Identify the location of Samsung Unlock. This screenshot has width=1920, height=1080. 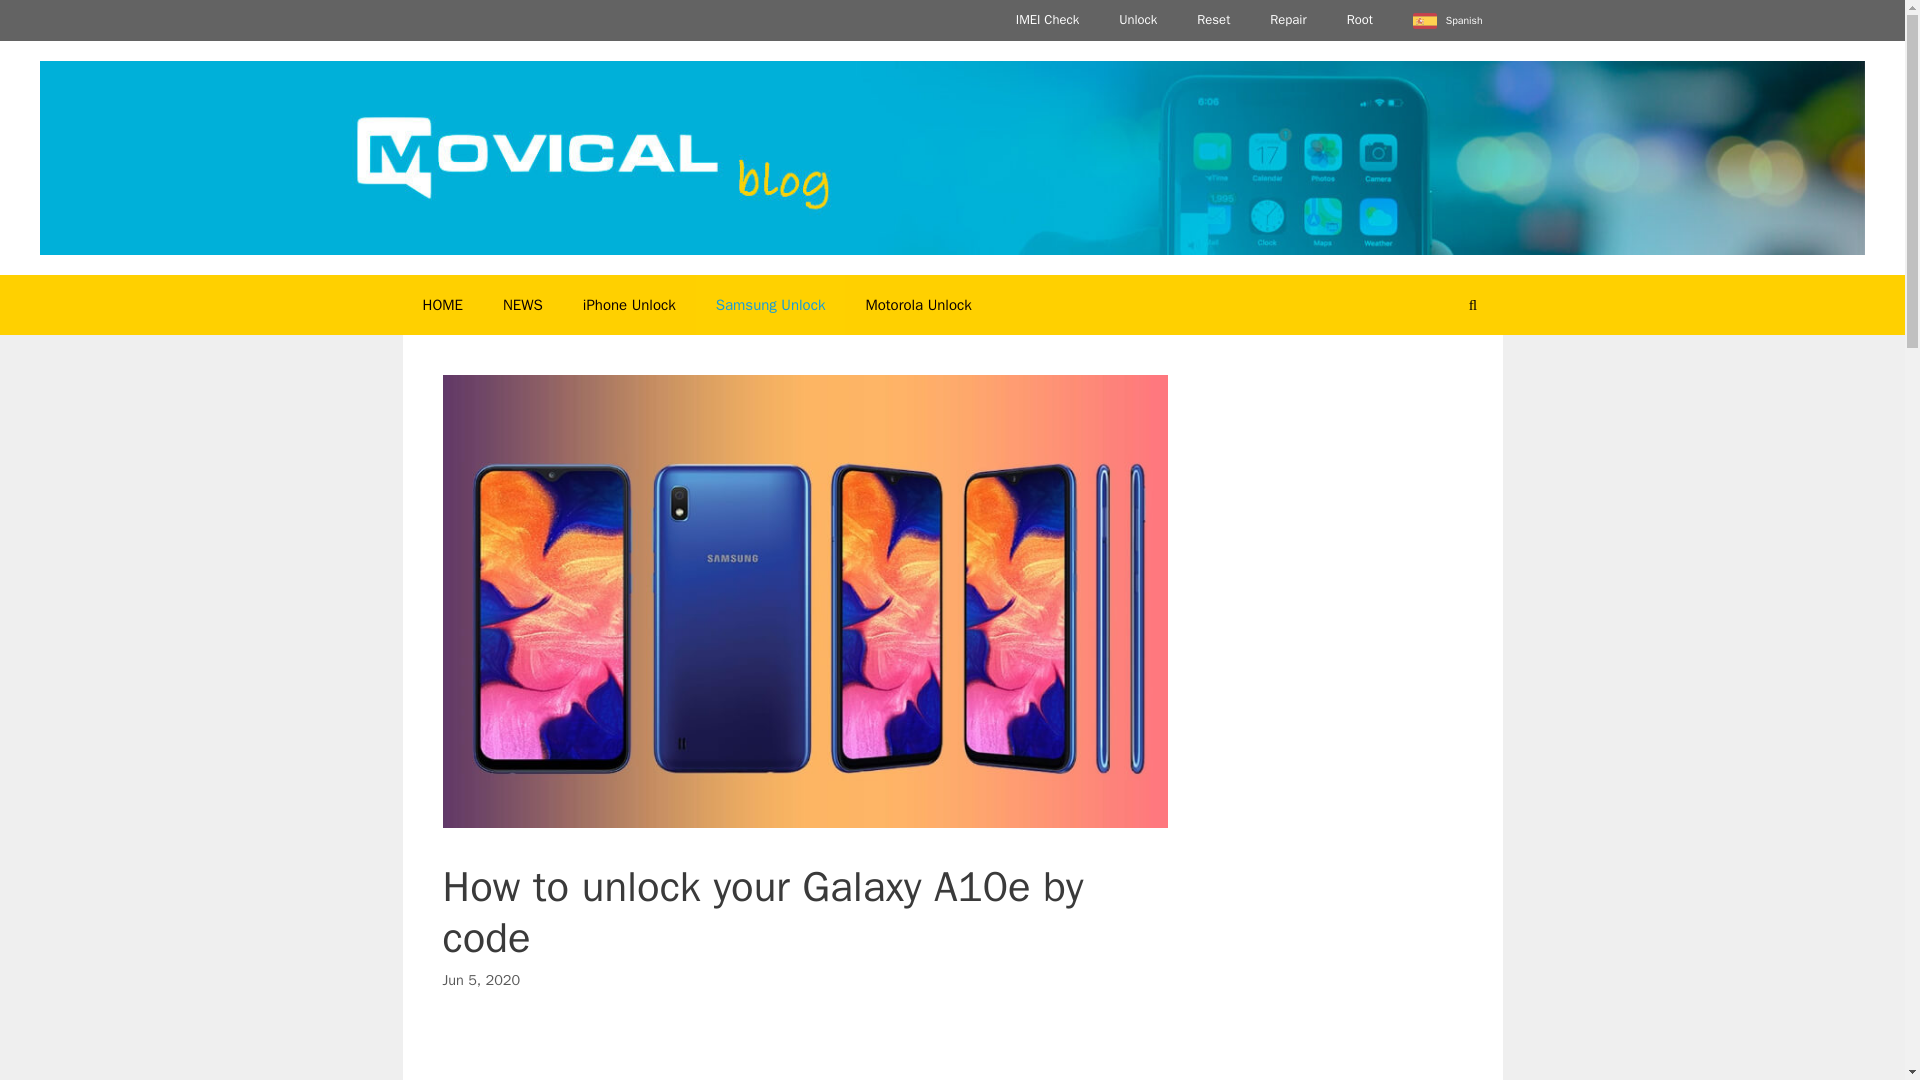
(770, 304).